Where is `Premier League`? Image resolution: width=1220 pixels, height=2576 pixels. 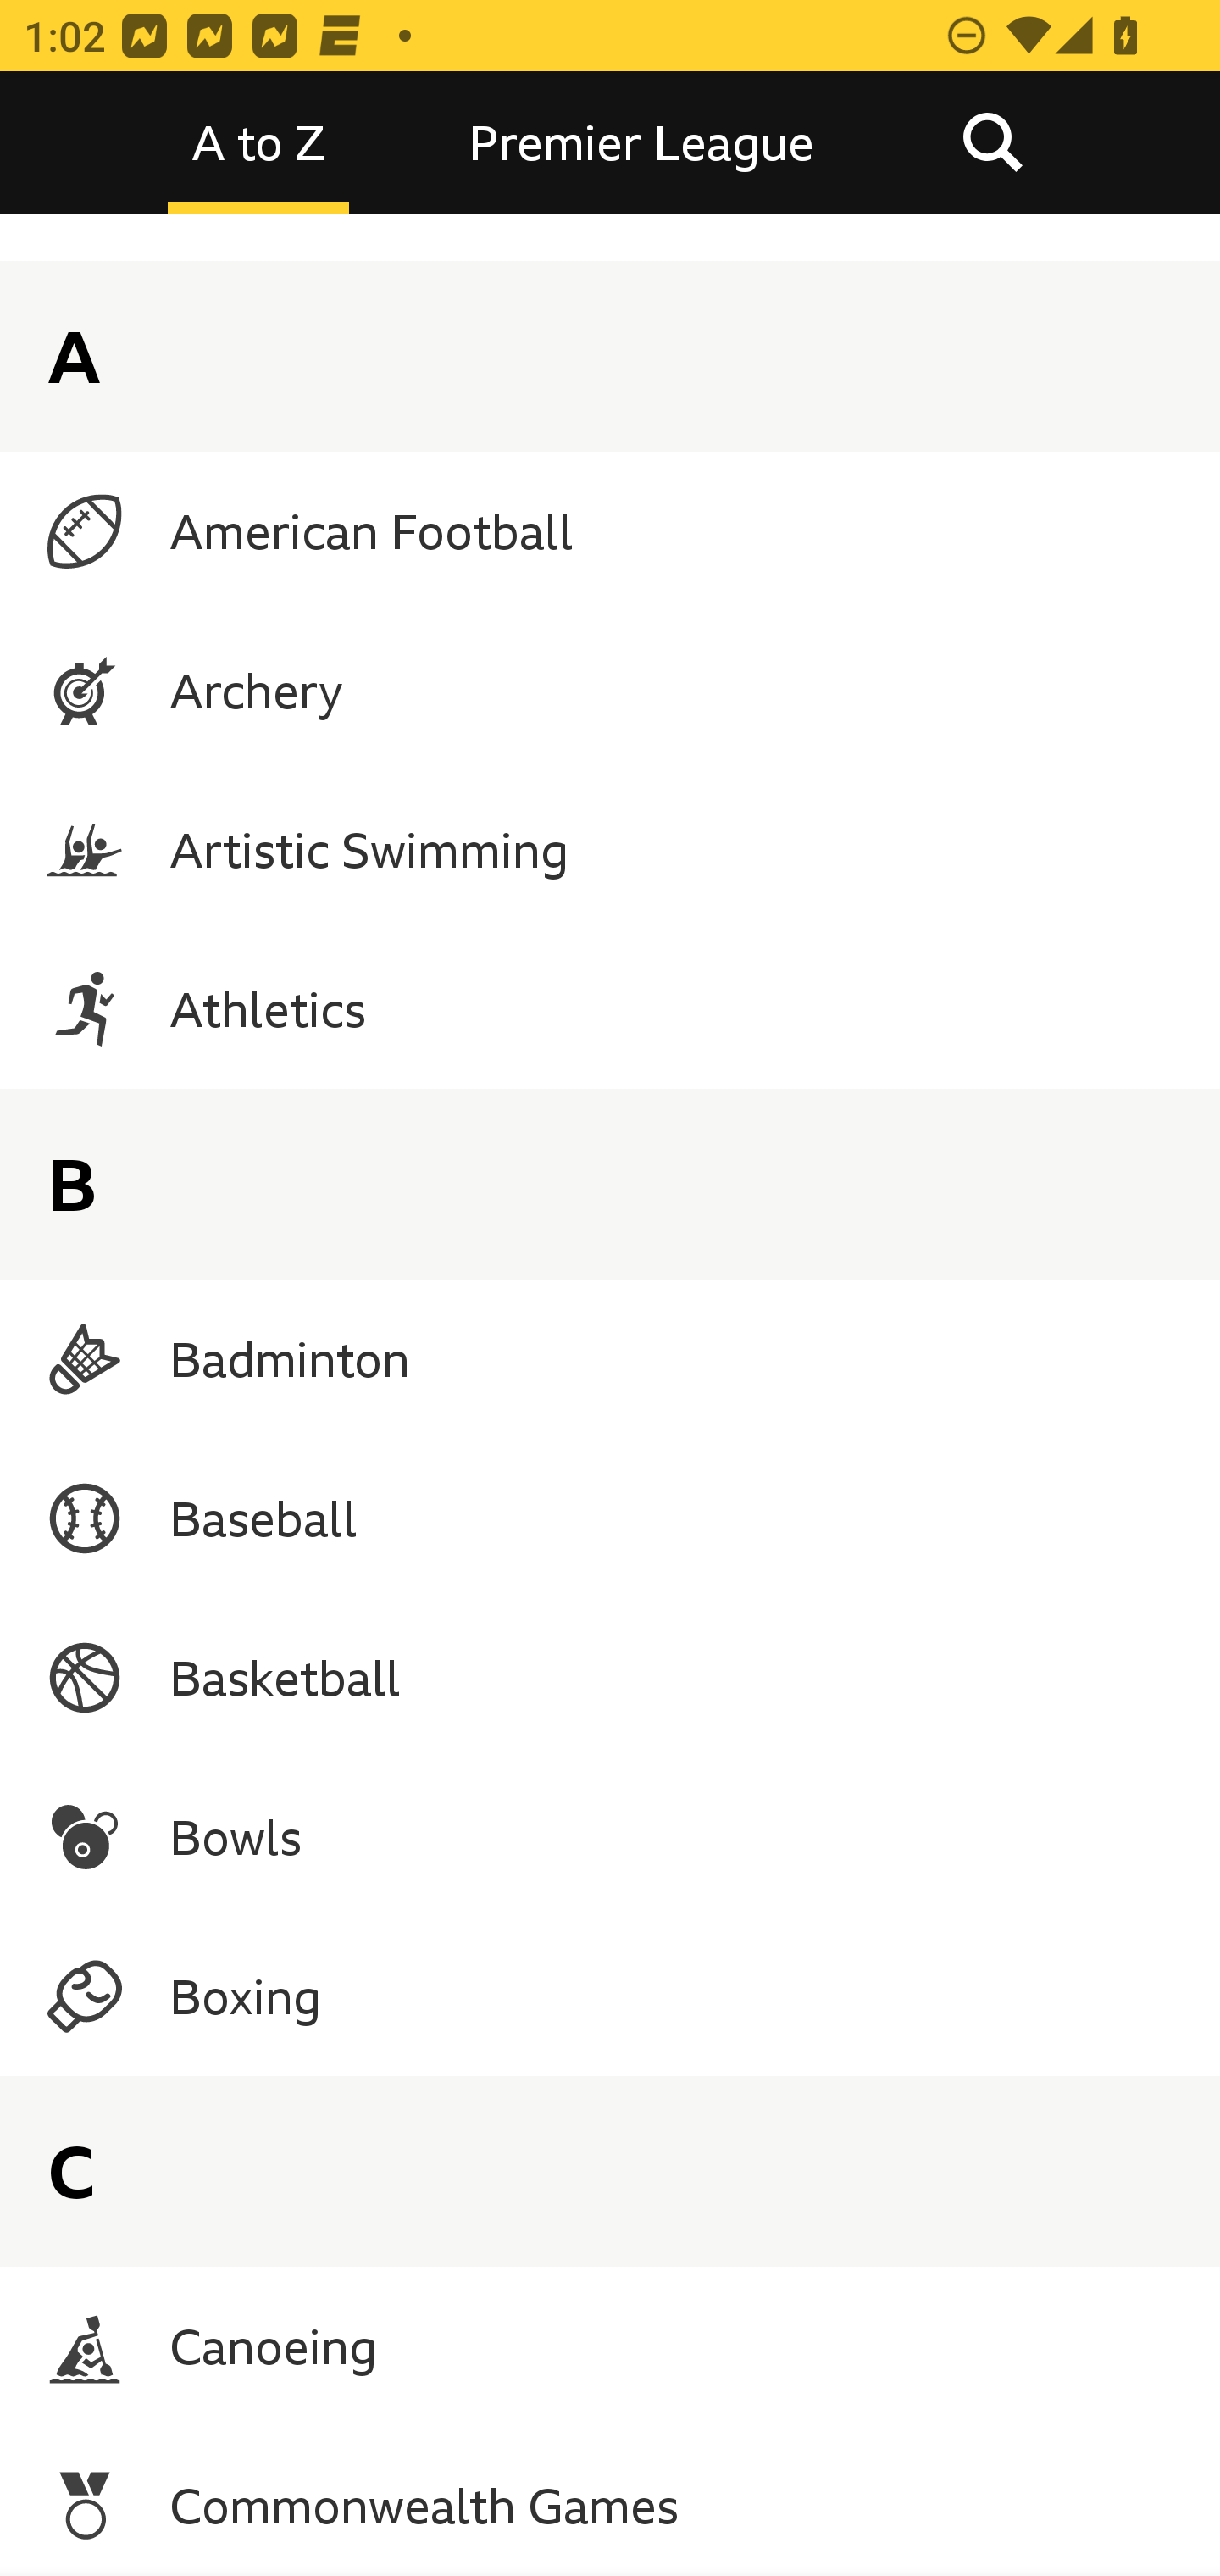
Premier League is located at coordinates (641, 142).